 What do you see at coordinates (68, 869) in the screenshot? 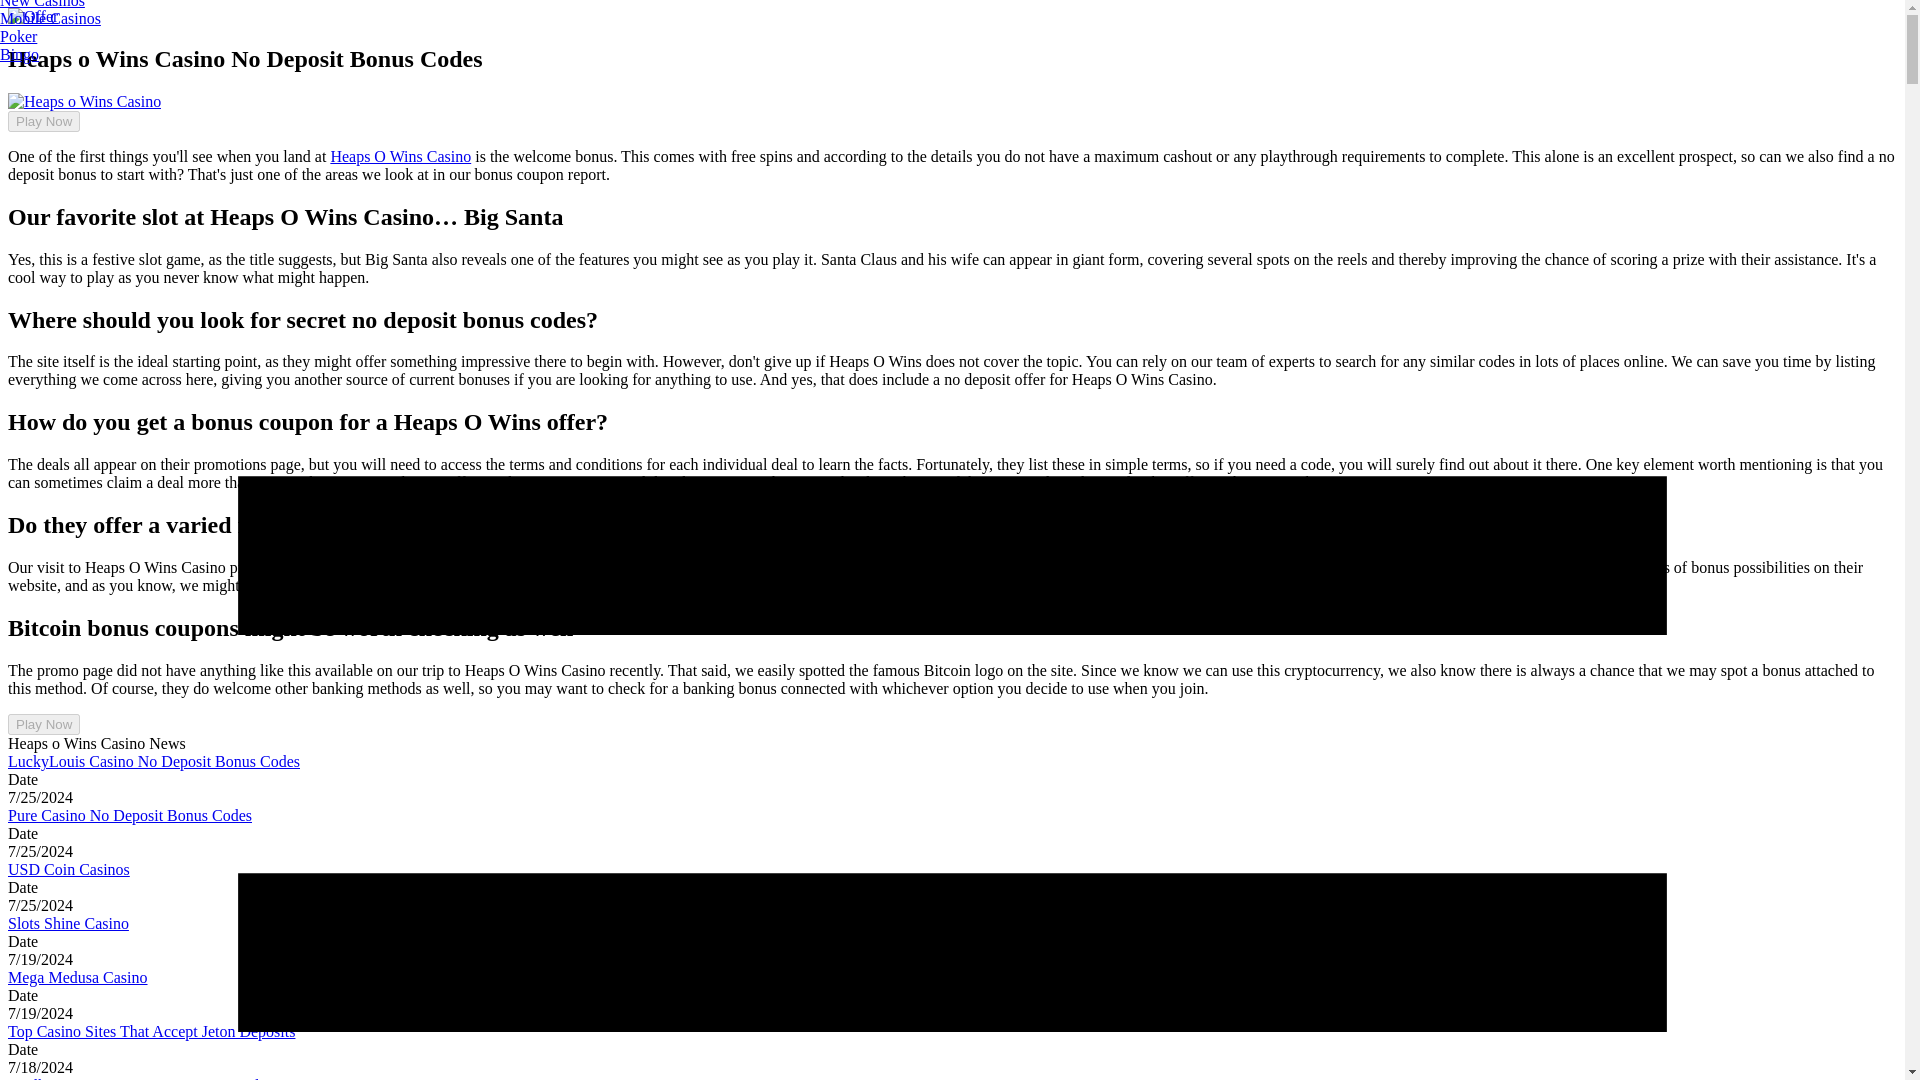
I see `USD Coin Casinos` at bounding box center [68, 869].